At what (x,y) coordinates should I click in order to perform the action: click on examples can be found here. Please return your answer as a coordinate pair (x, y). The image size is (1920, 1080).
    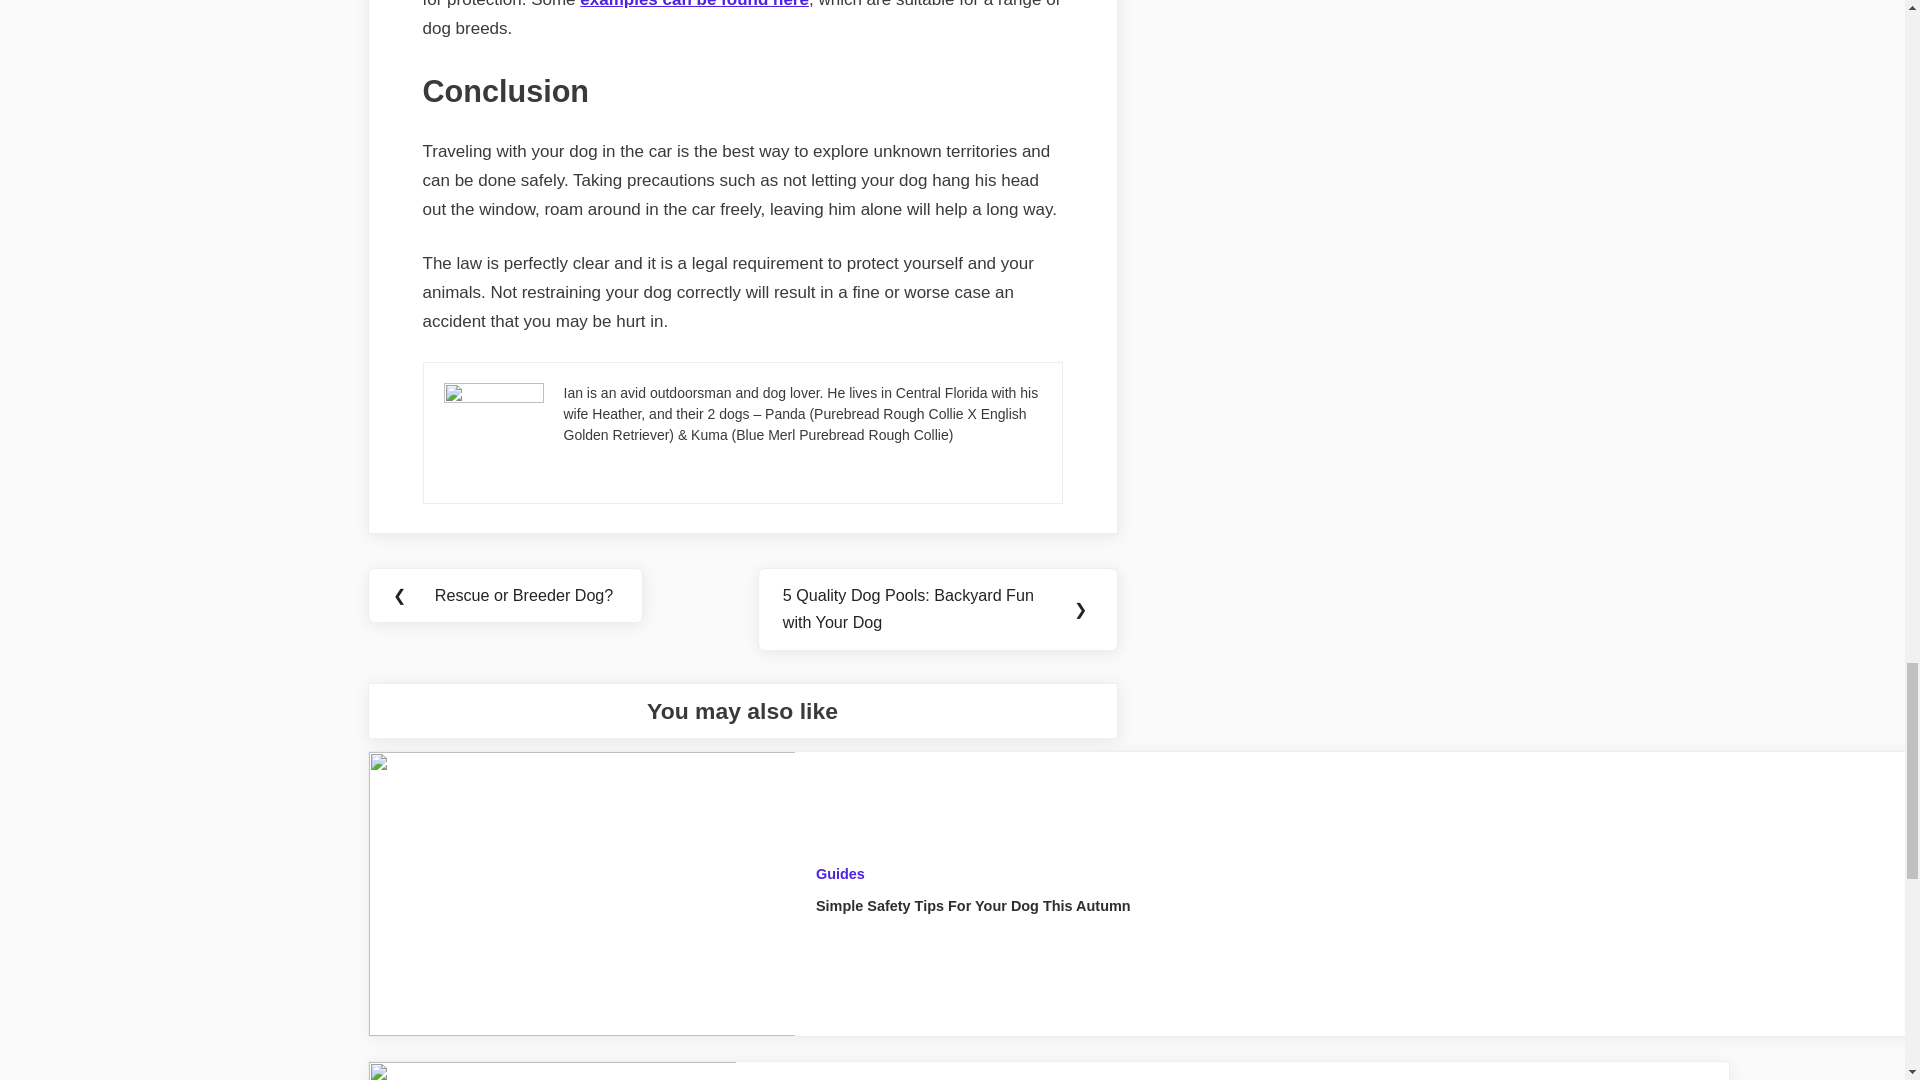
    Looking at the image, I should click on (694, 4).